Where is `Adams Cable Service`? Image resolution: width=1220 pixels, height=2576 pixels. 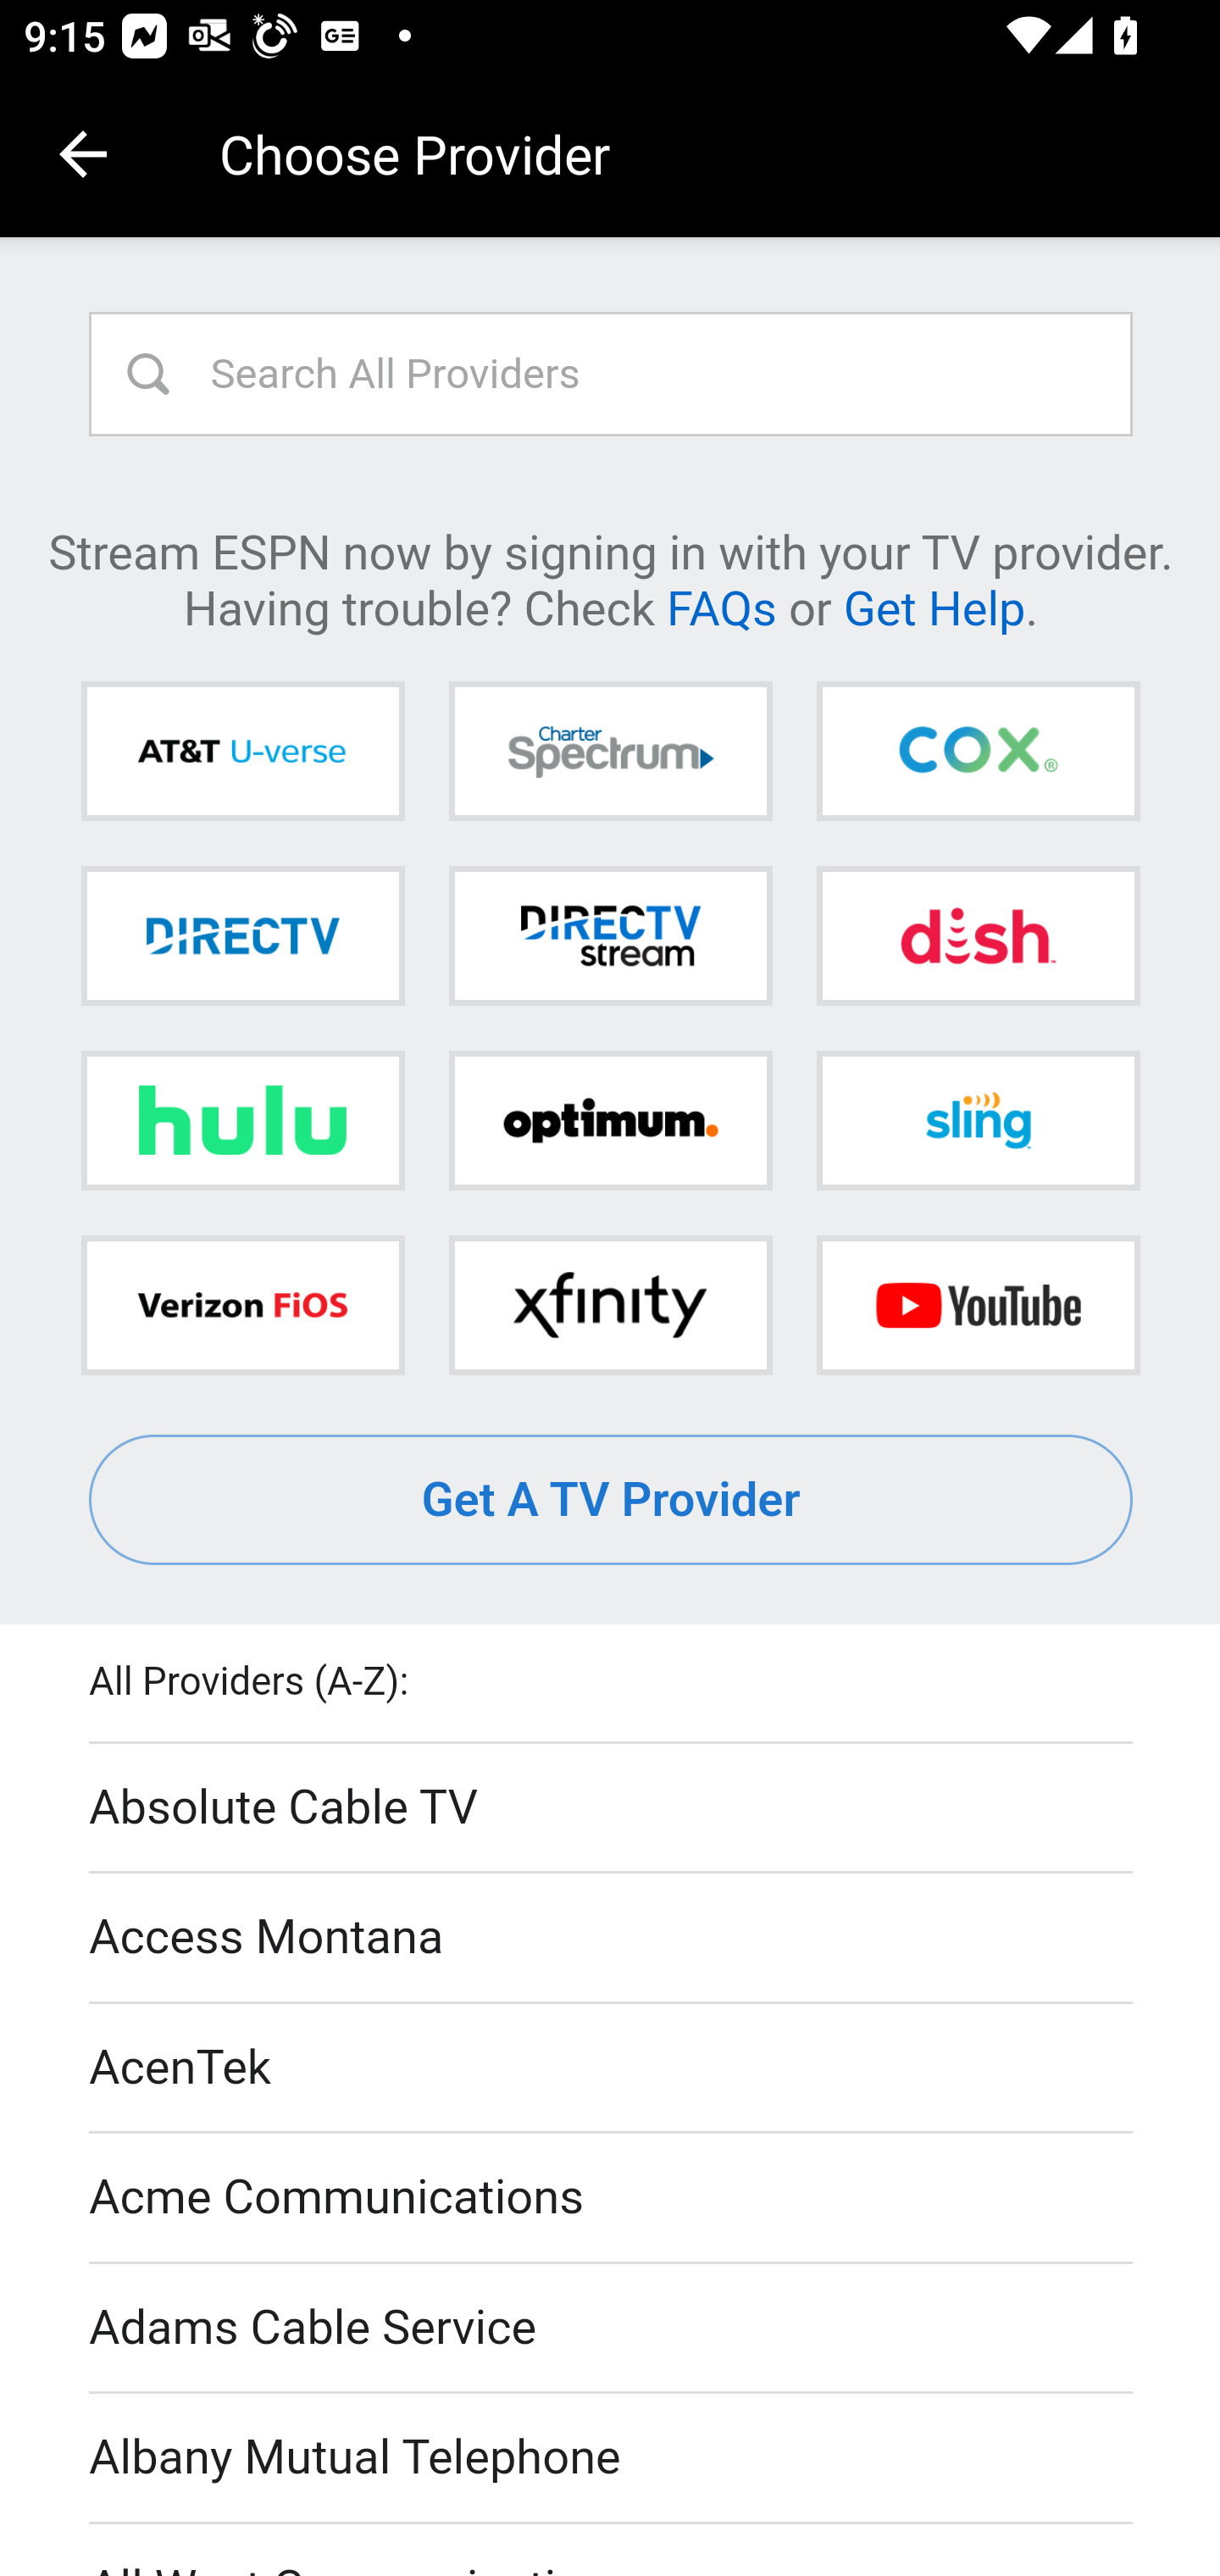
Adams Cable Service is located at coordinates (612, 2329).